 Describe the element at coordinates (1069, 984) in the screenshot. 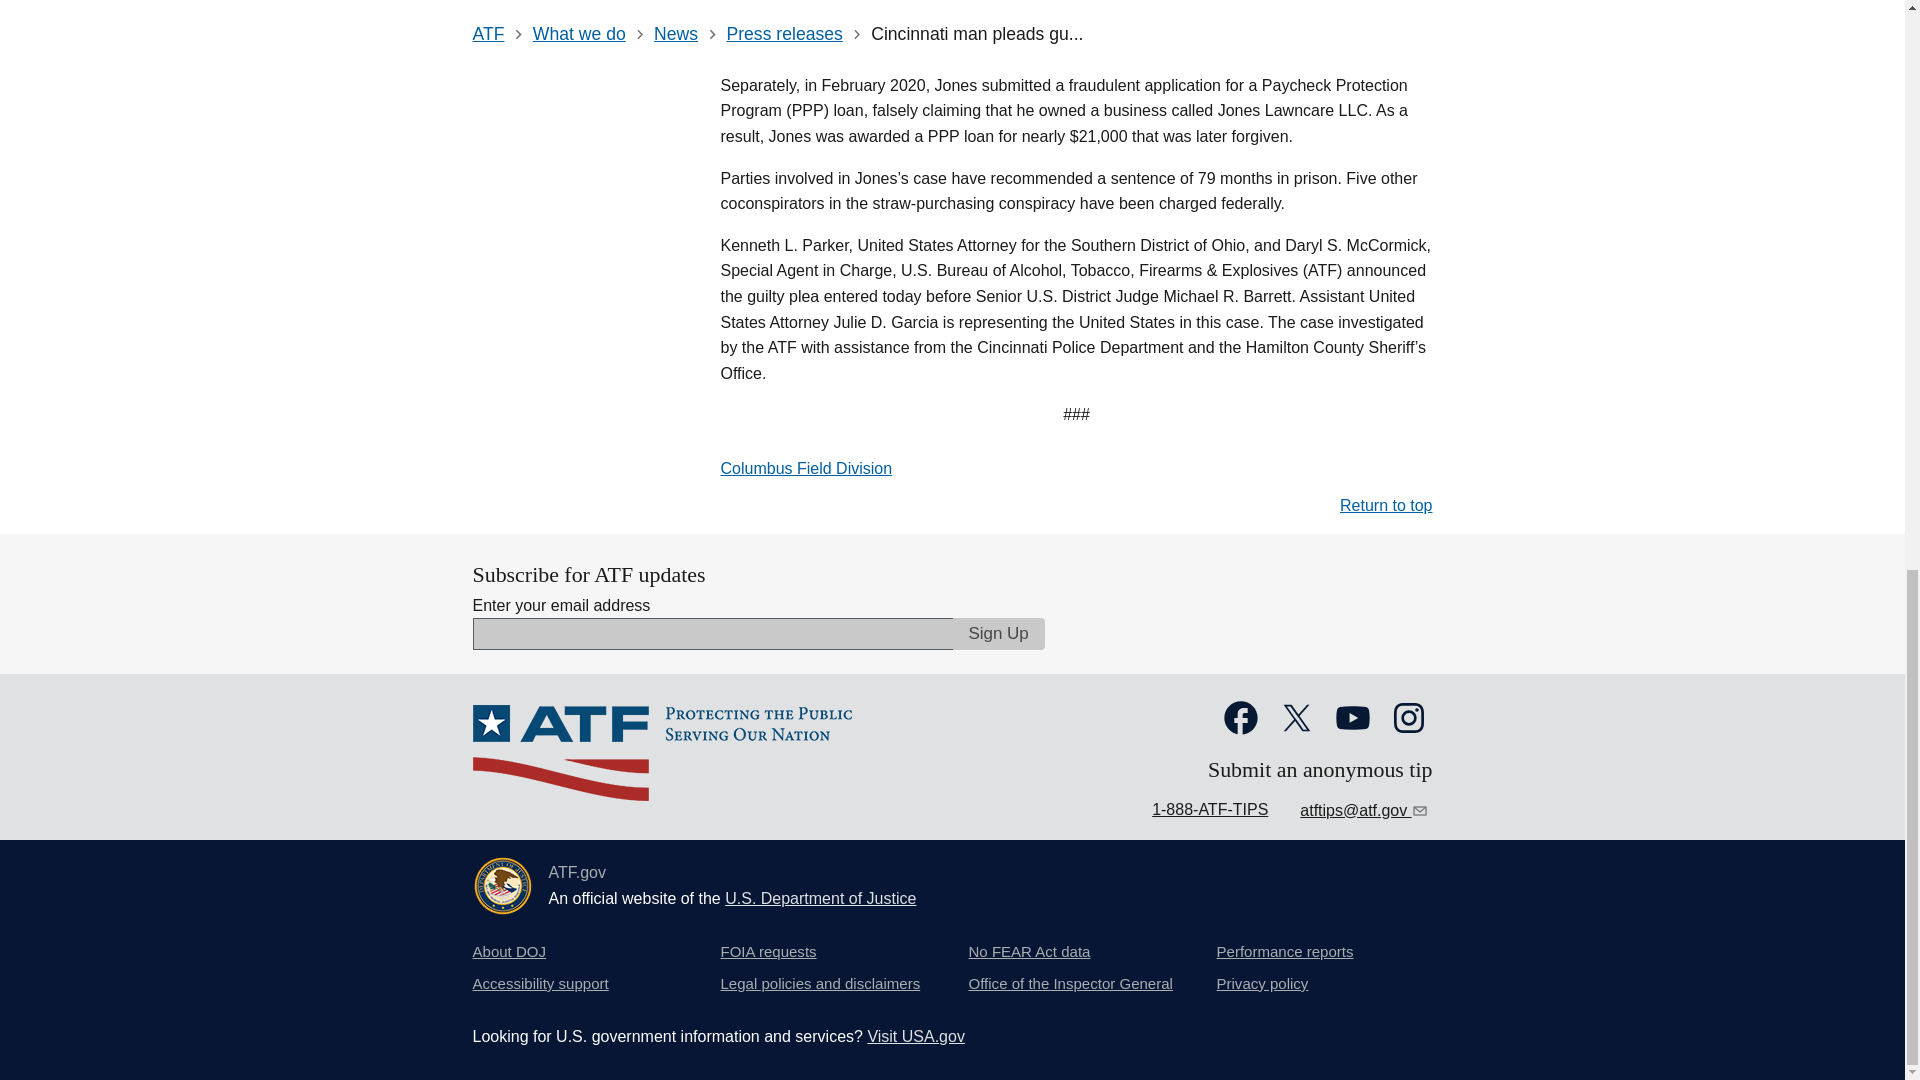

I see `Office of the Inspector General` at that location.